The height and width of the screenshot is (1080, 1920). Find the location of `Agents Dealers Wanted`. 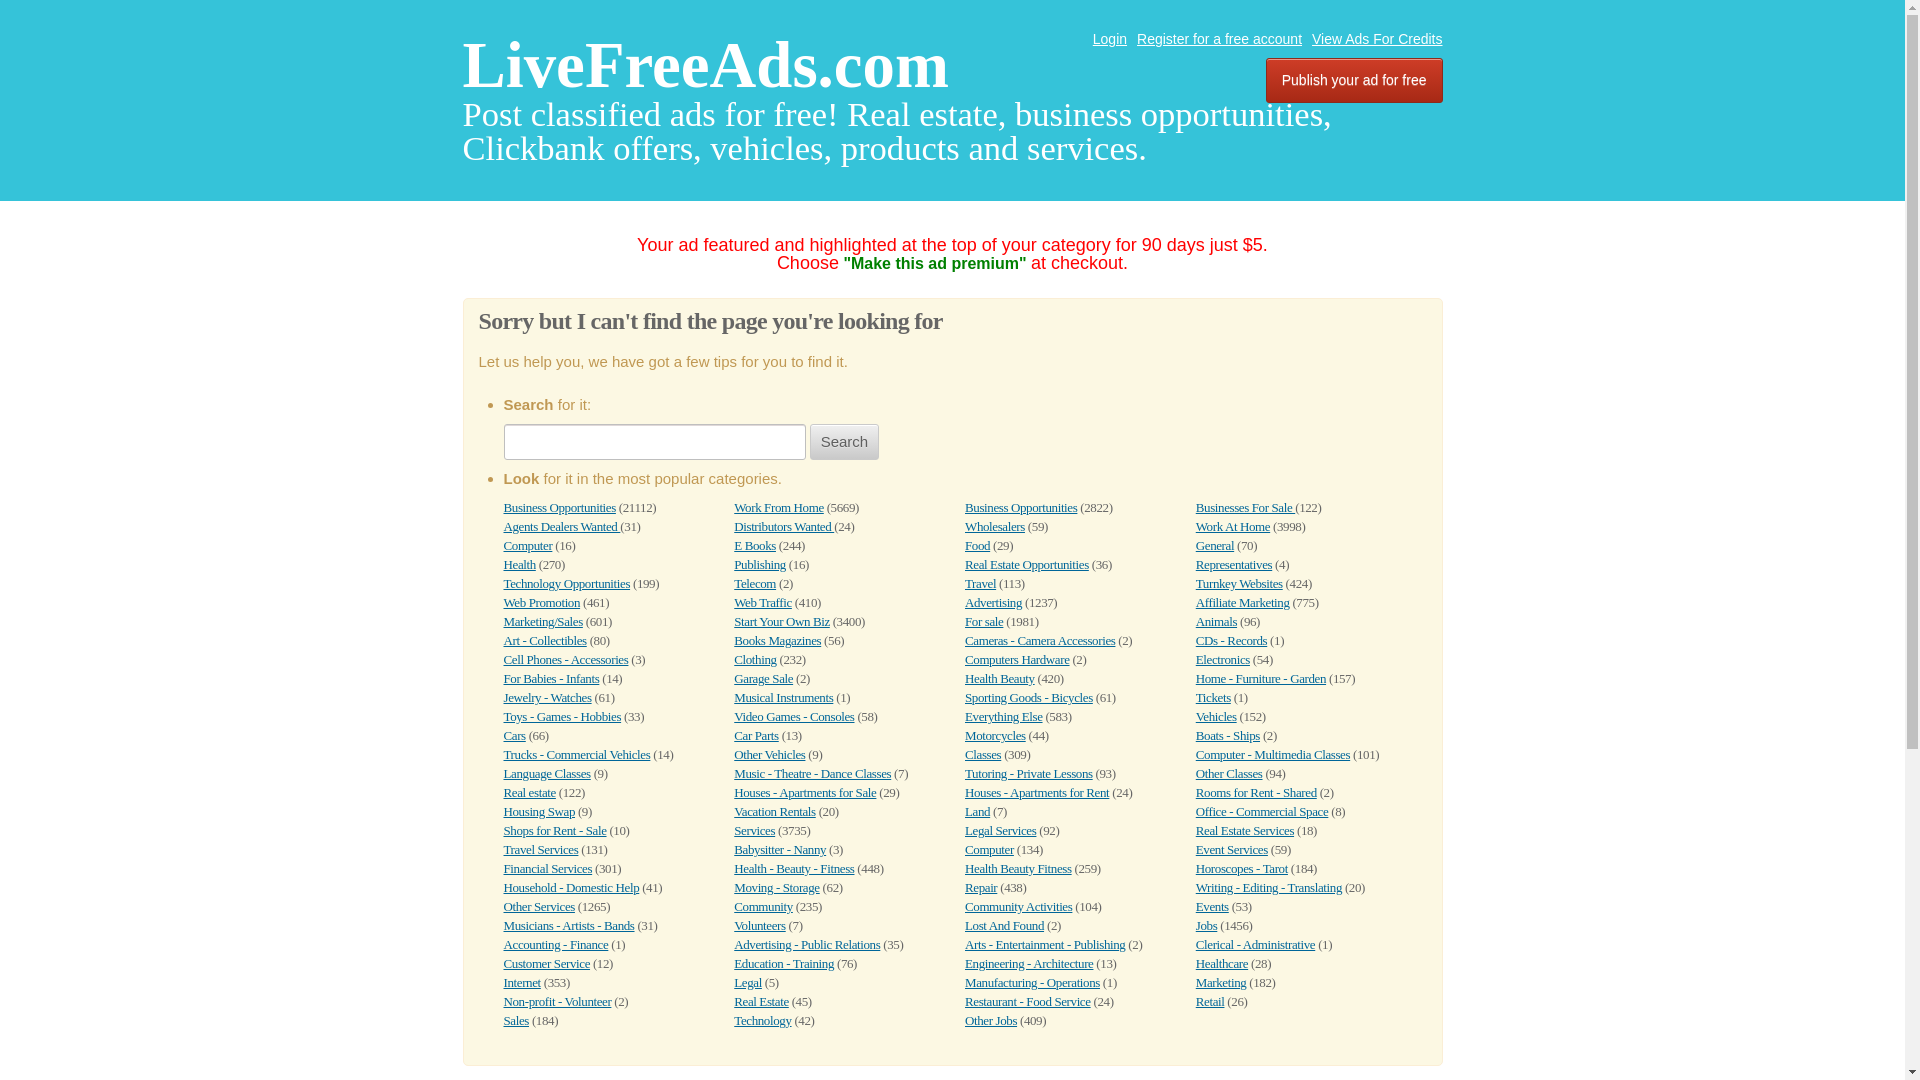

Agents Dealers Wanted is located at coordinates (562, 526).